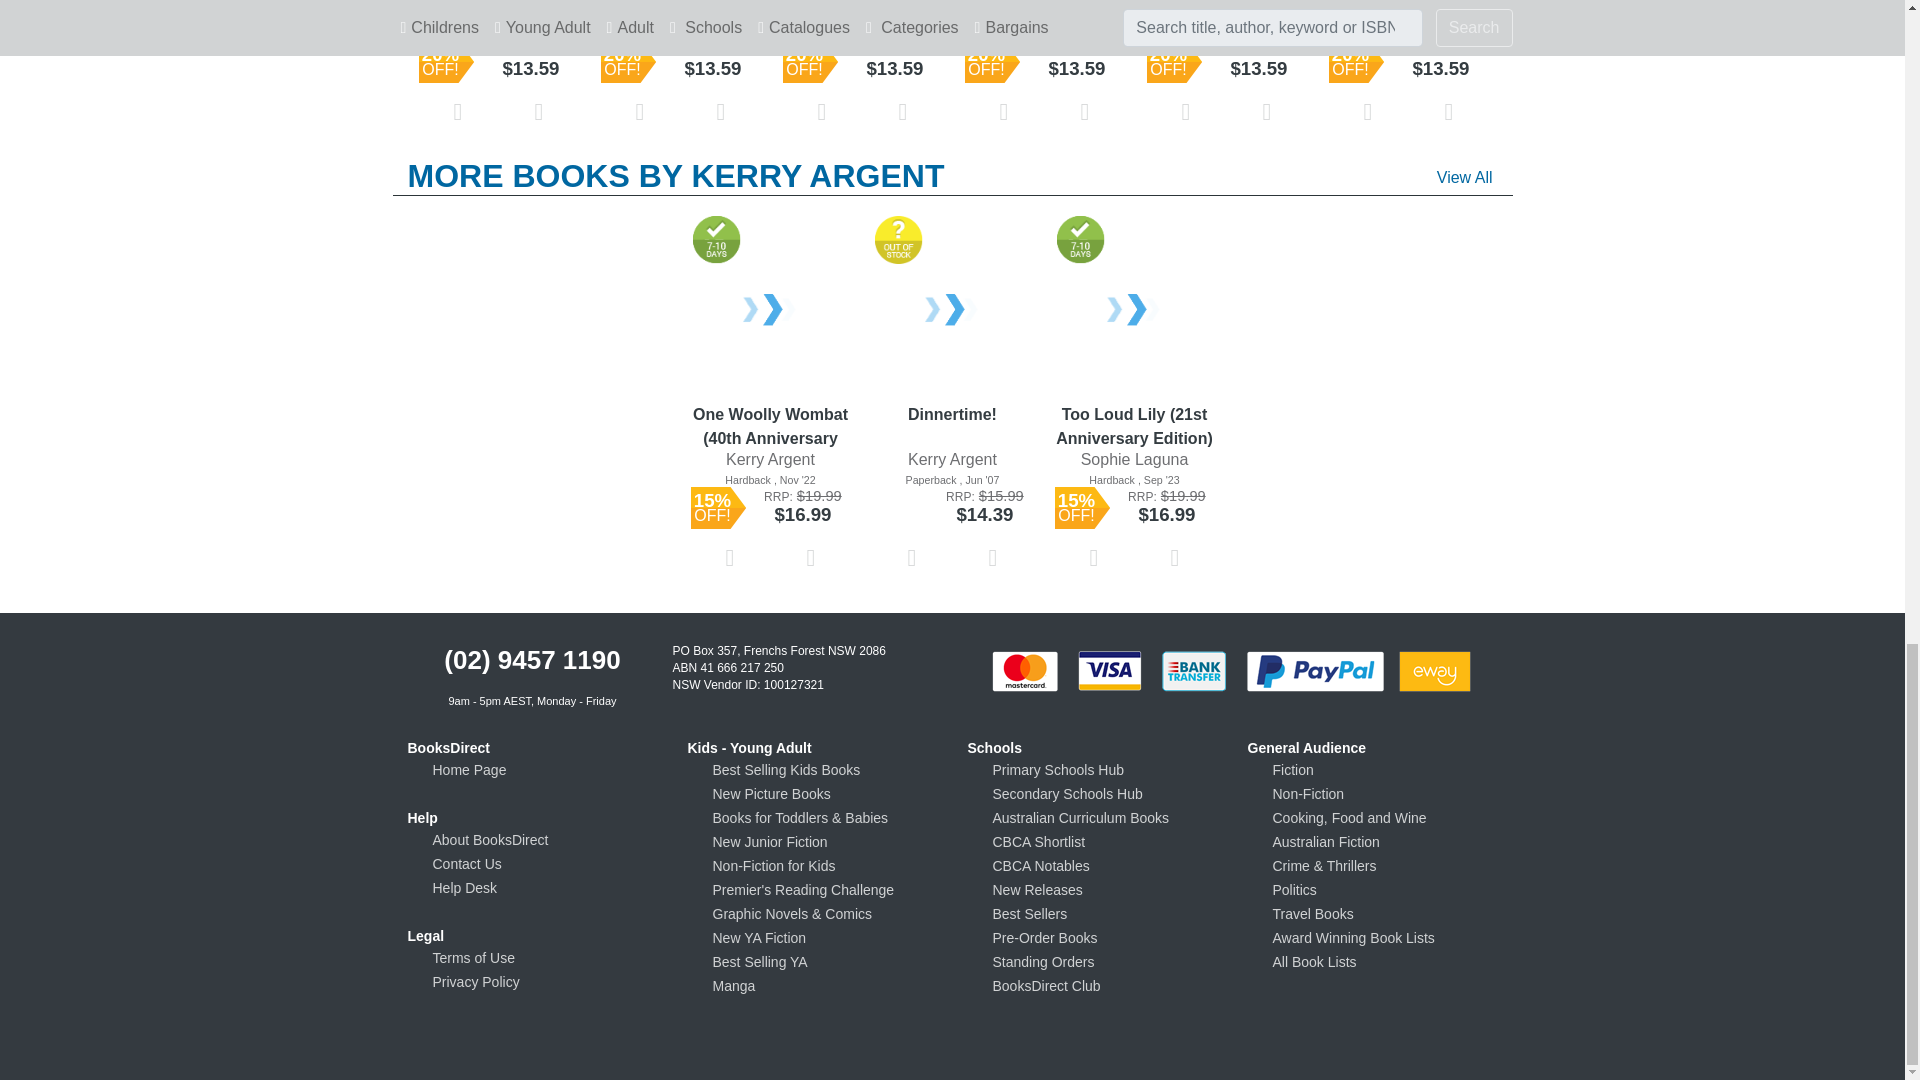 The width and height of the screenshot is (1920, 1080). Describe the element at coordinates (680, 1) in the screenshot. I see `Hairy Maclary's Hat Tricks` at that location.